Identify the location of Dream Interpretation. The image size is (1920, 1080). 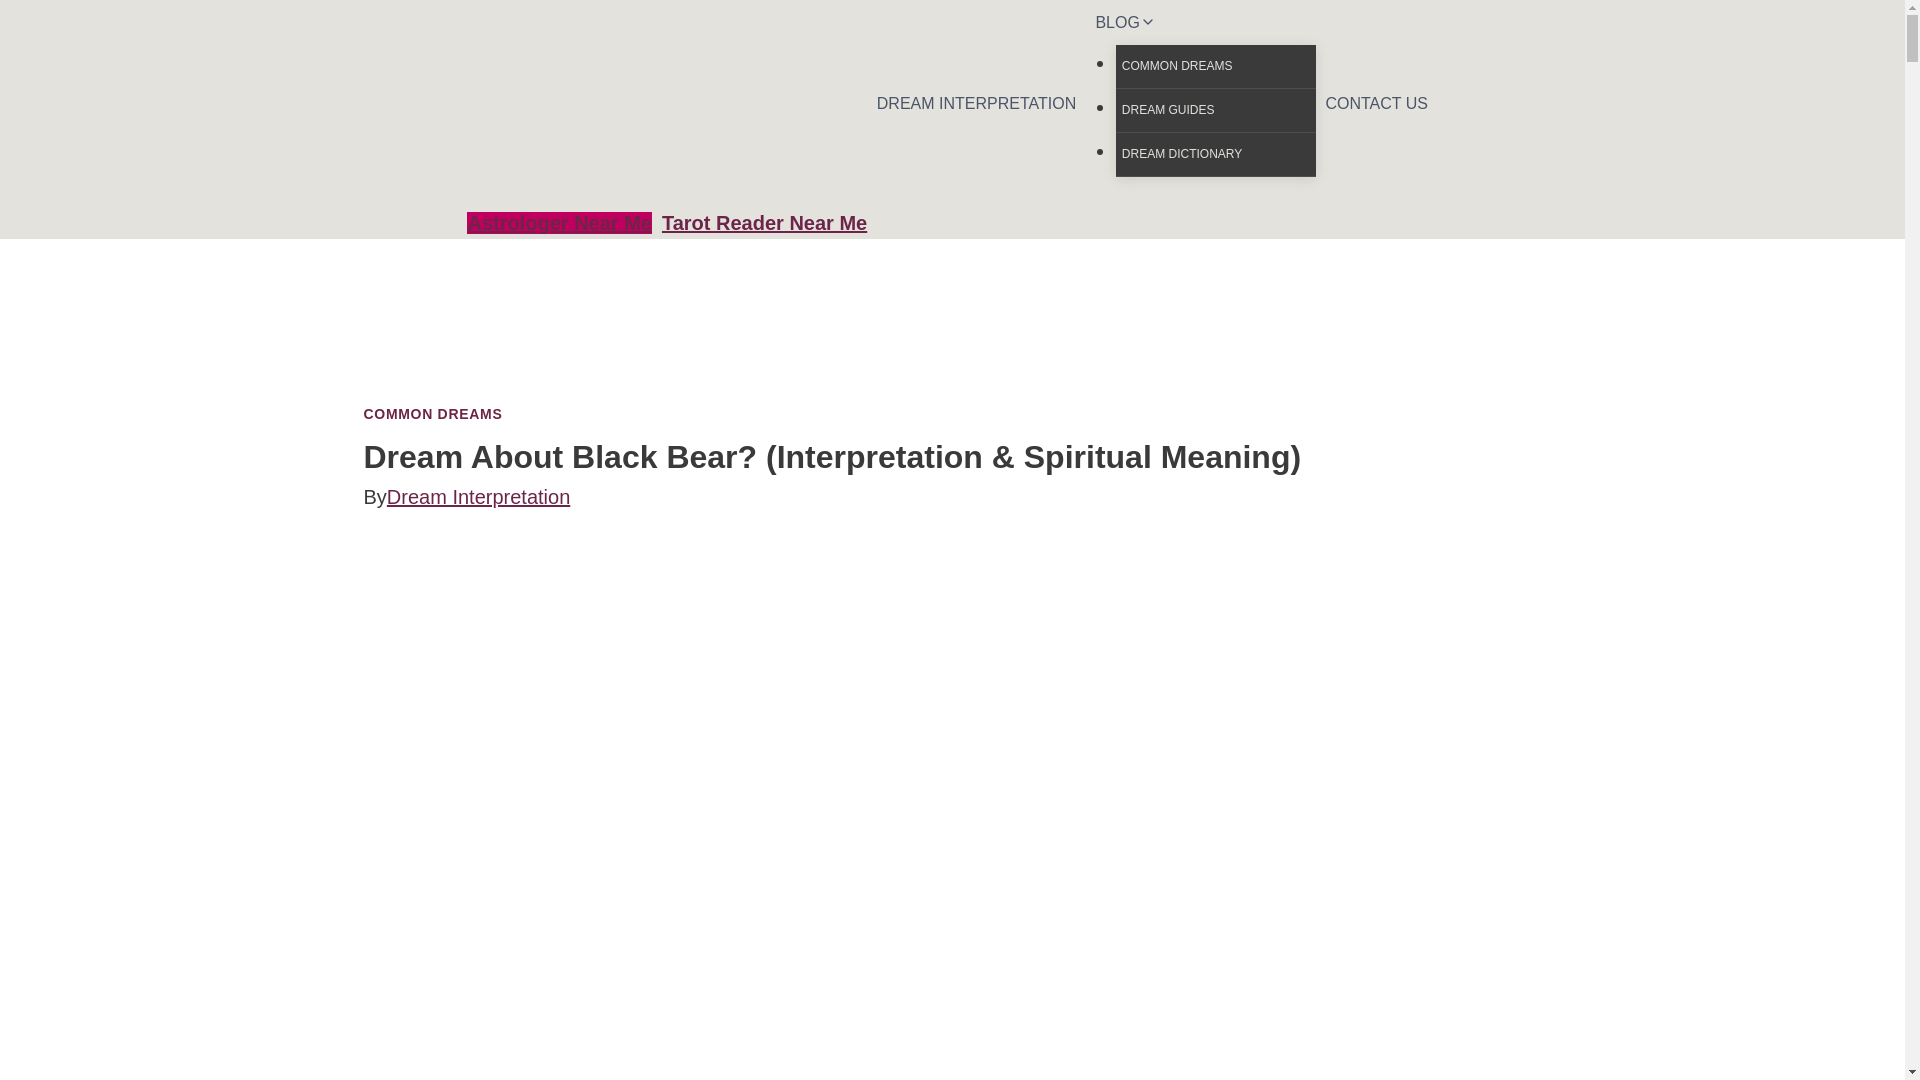
(478, 496).